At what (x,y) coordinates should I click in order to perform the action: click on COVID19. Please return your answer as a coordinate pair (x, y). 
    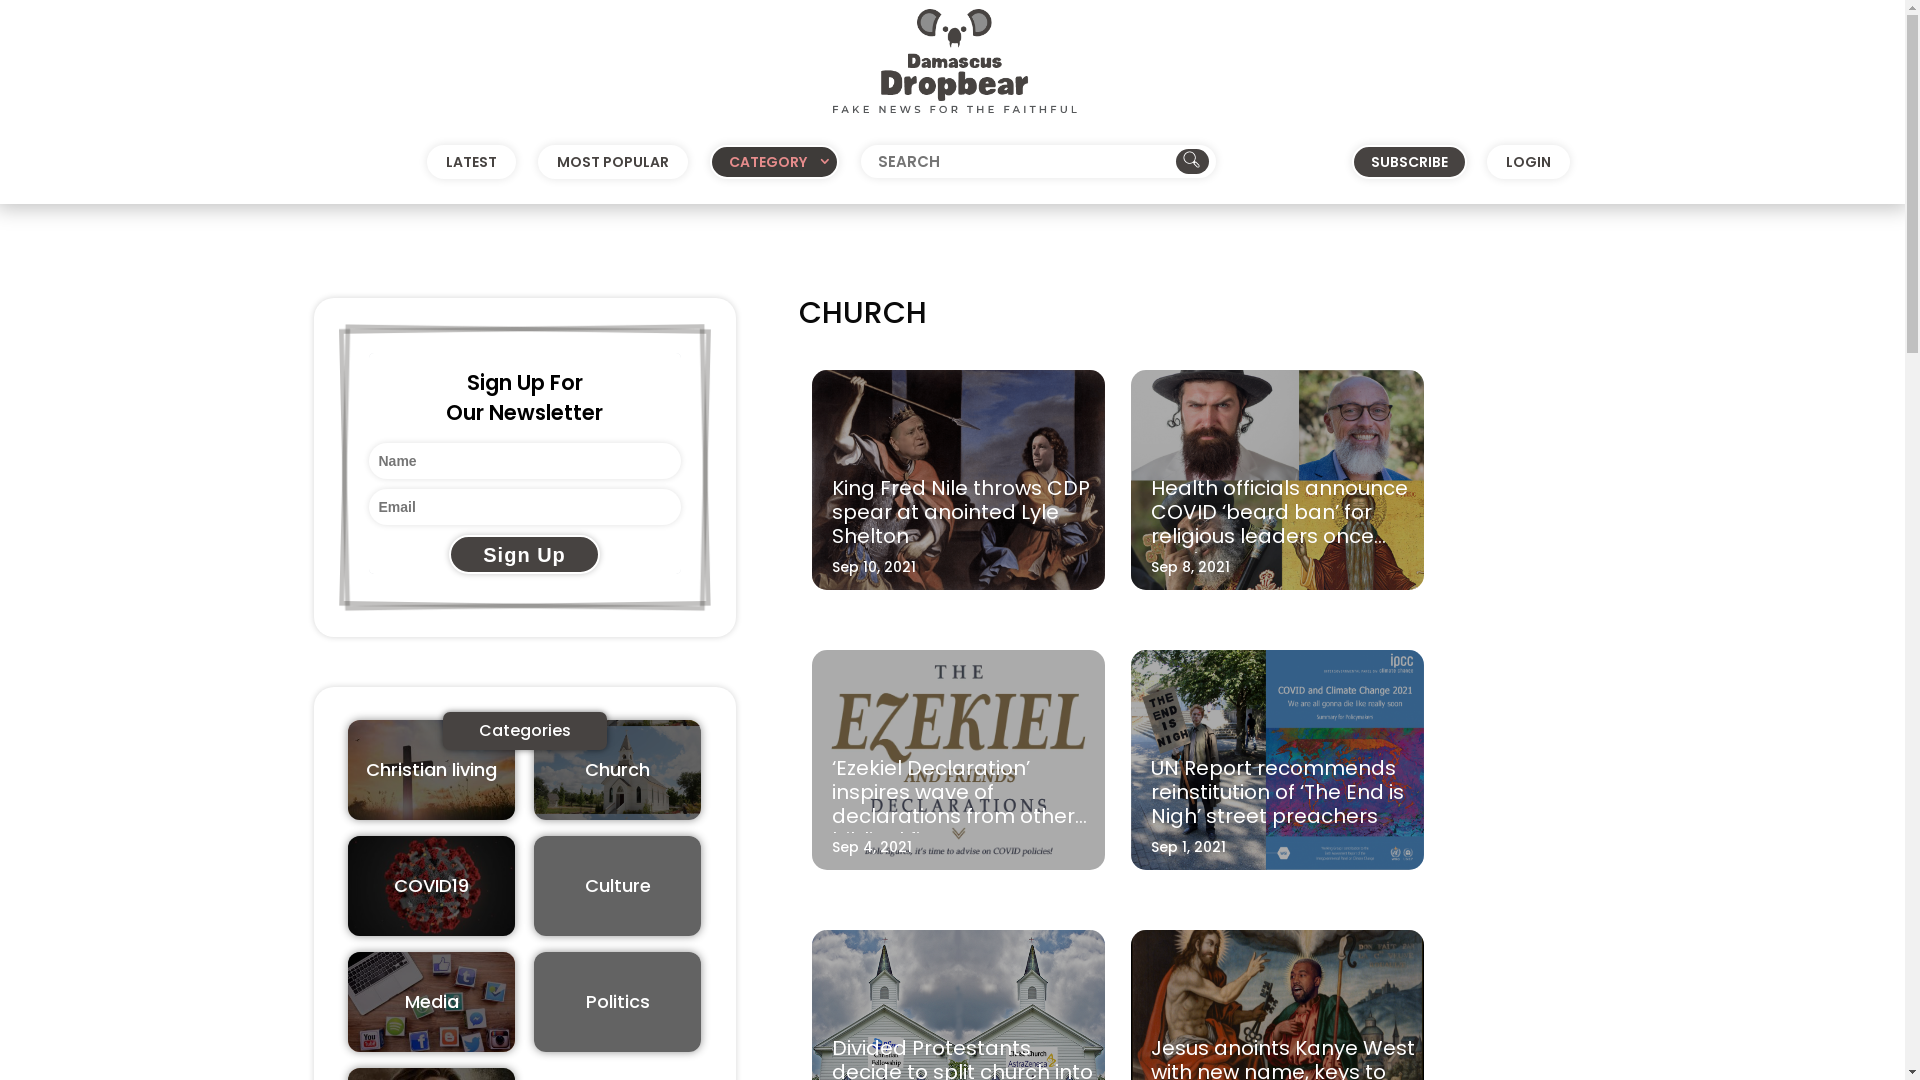
    Looking at the image, I should click on (432, 886).